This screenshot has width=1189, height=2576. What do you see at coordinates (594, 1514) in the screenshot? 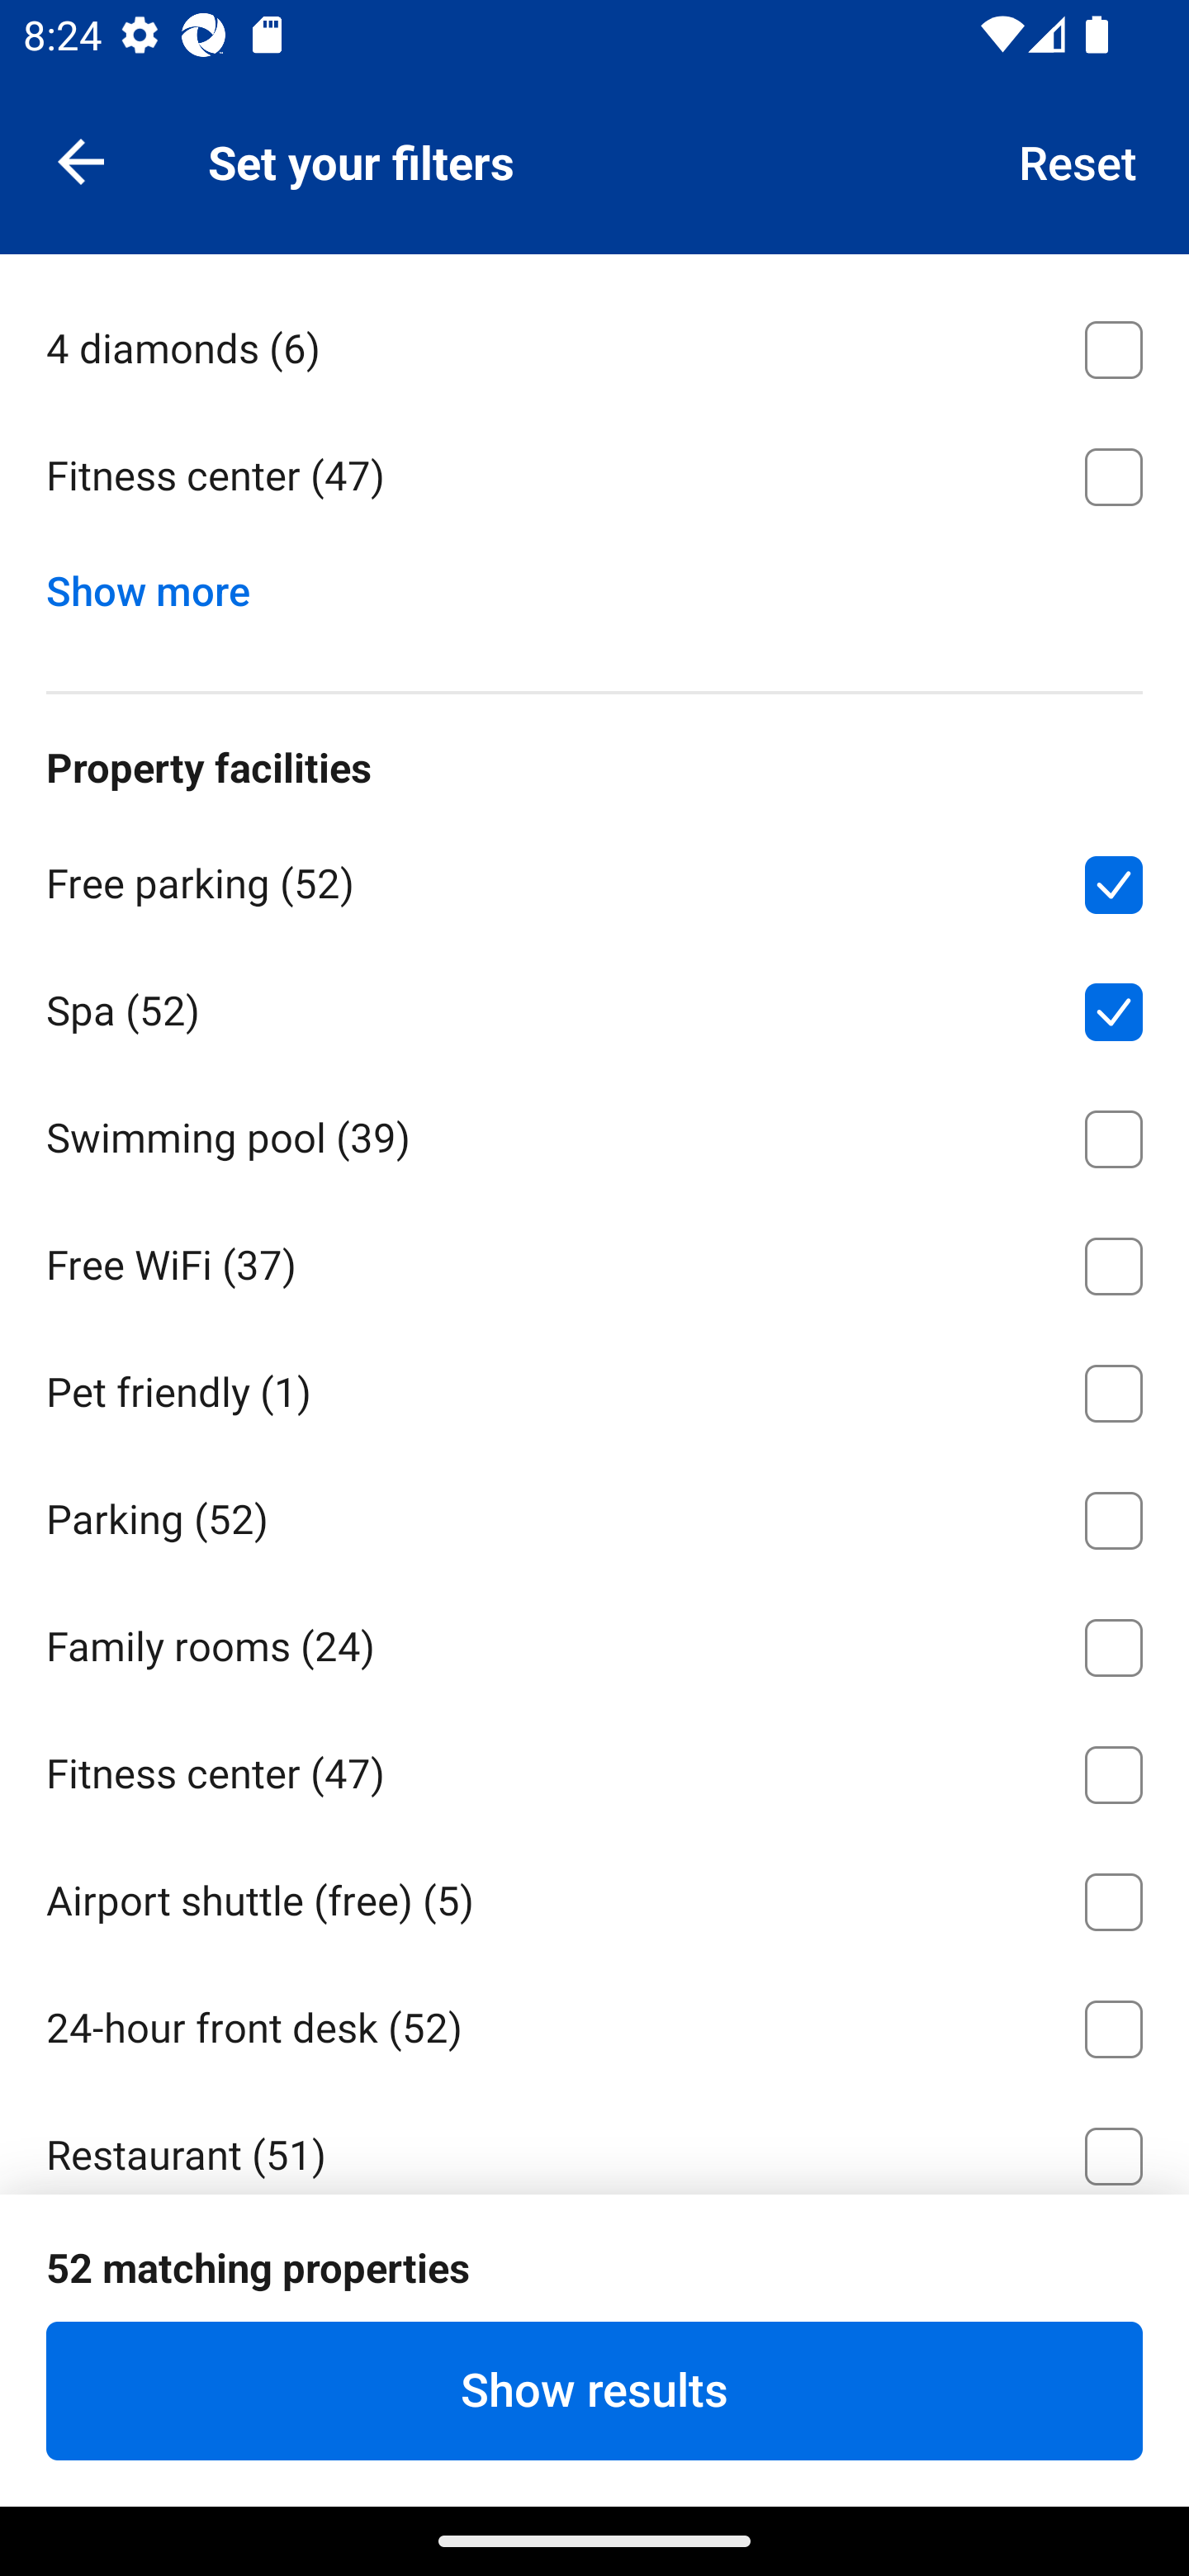
I see `Parking ⁦(52)` at bounding box center [594, 1514].